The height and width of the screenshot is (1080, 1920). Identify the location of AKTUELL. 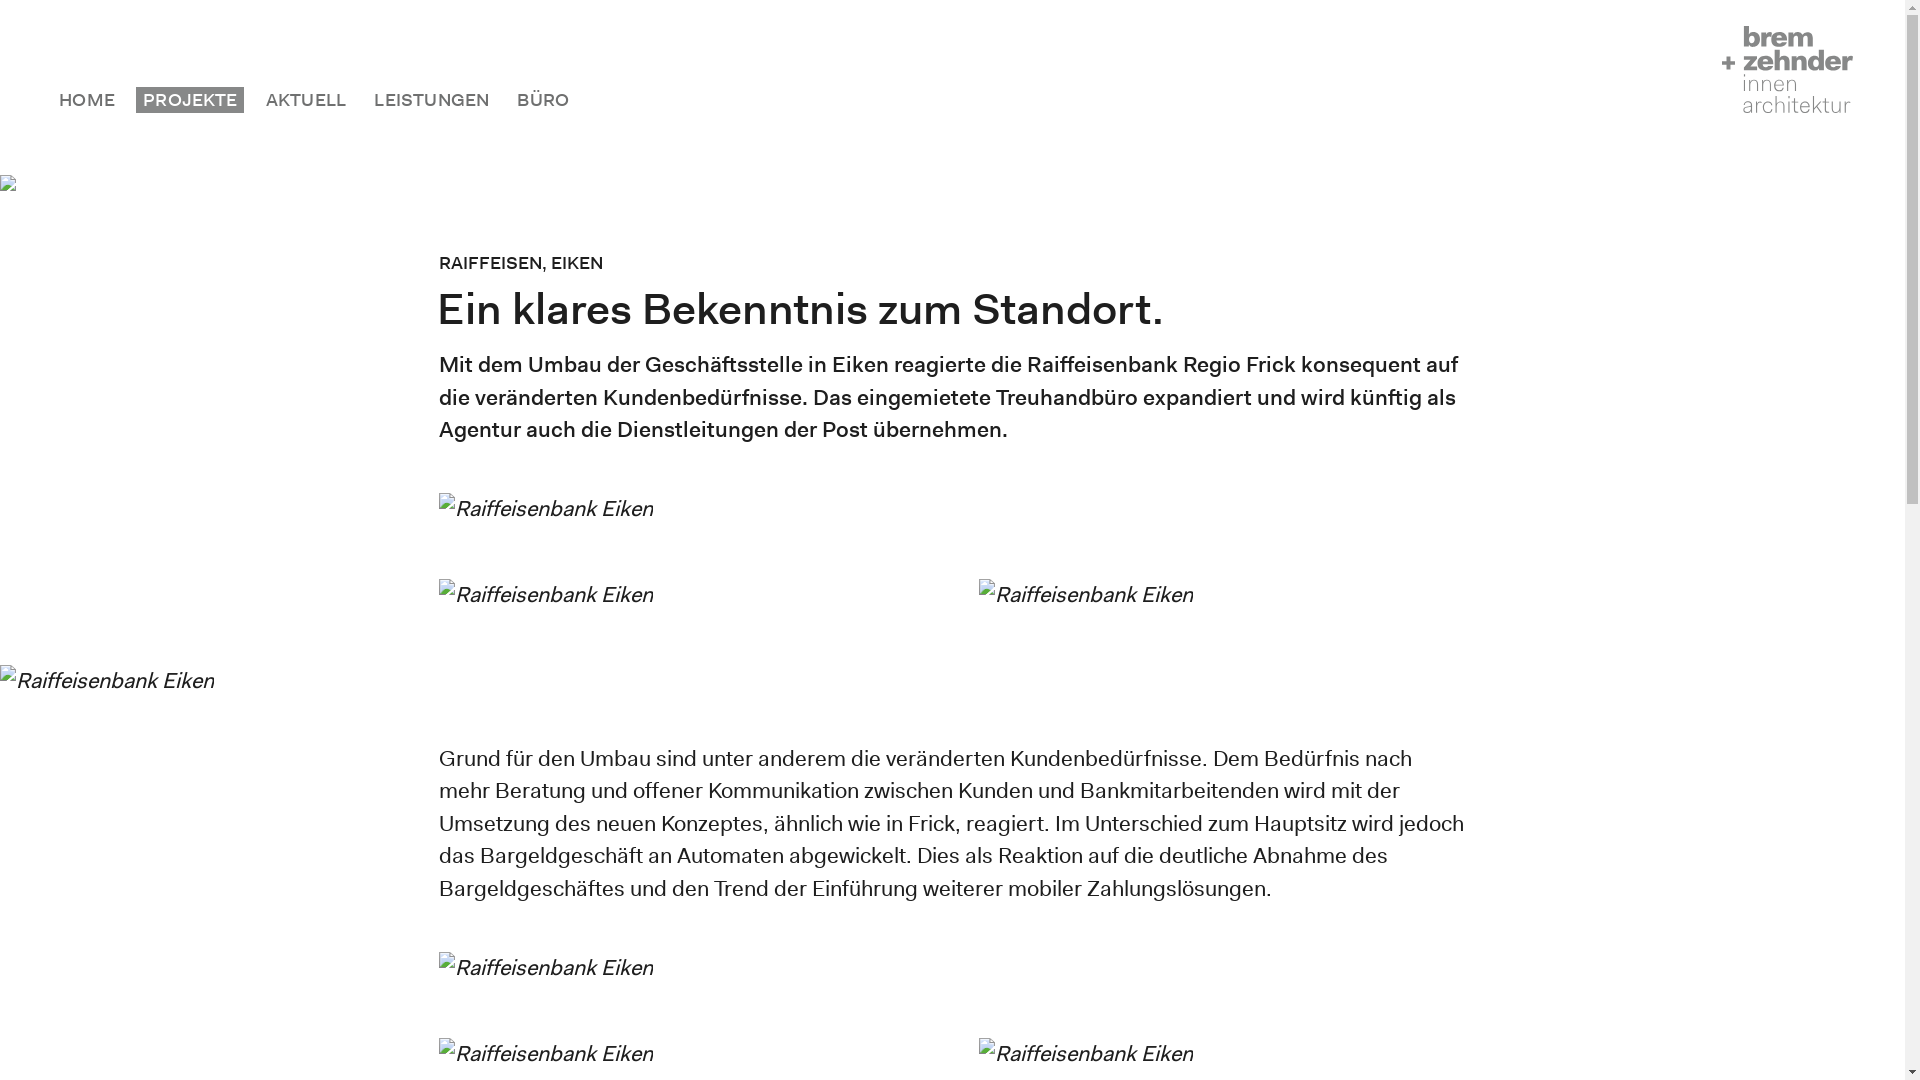
(306, 100).